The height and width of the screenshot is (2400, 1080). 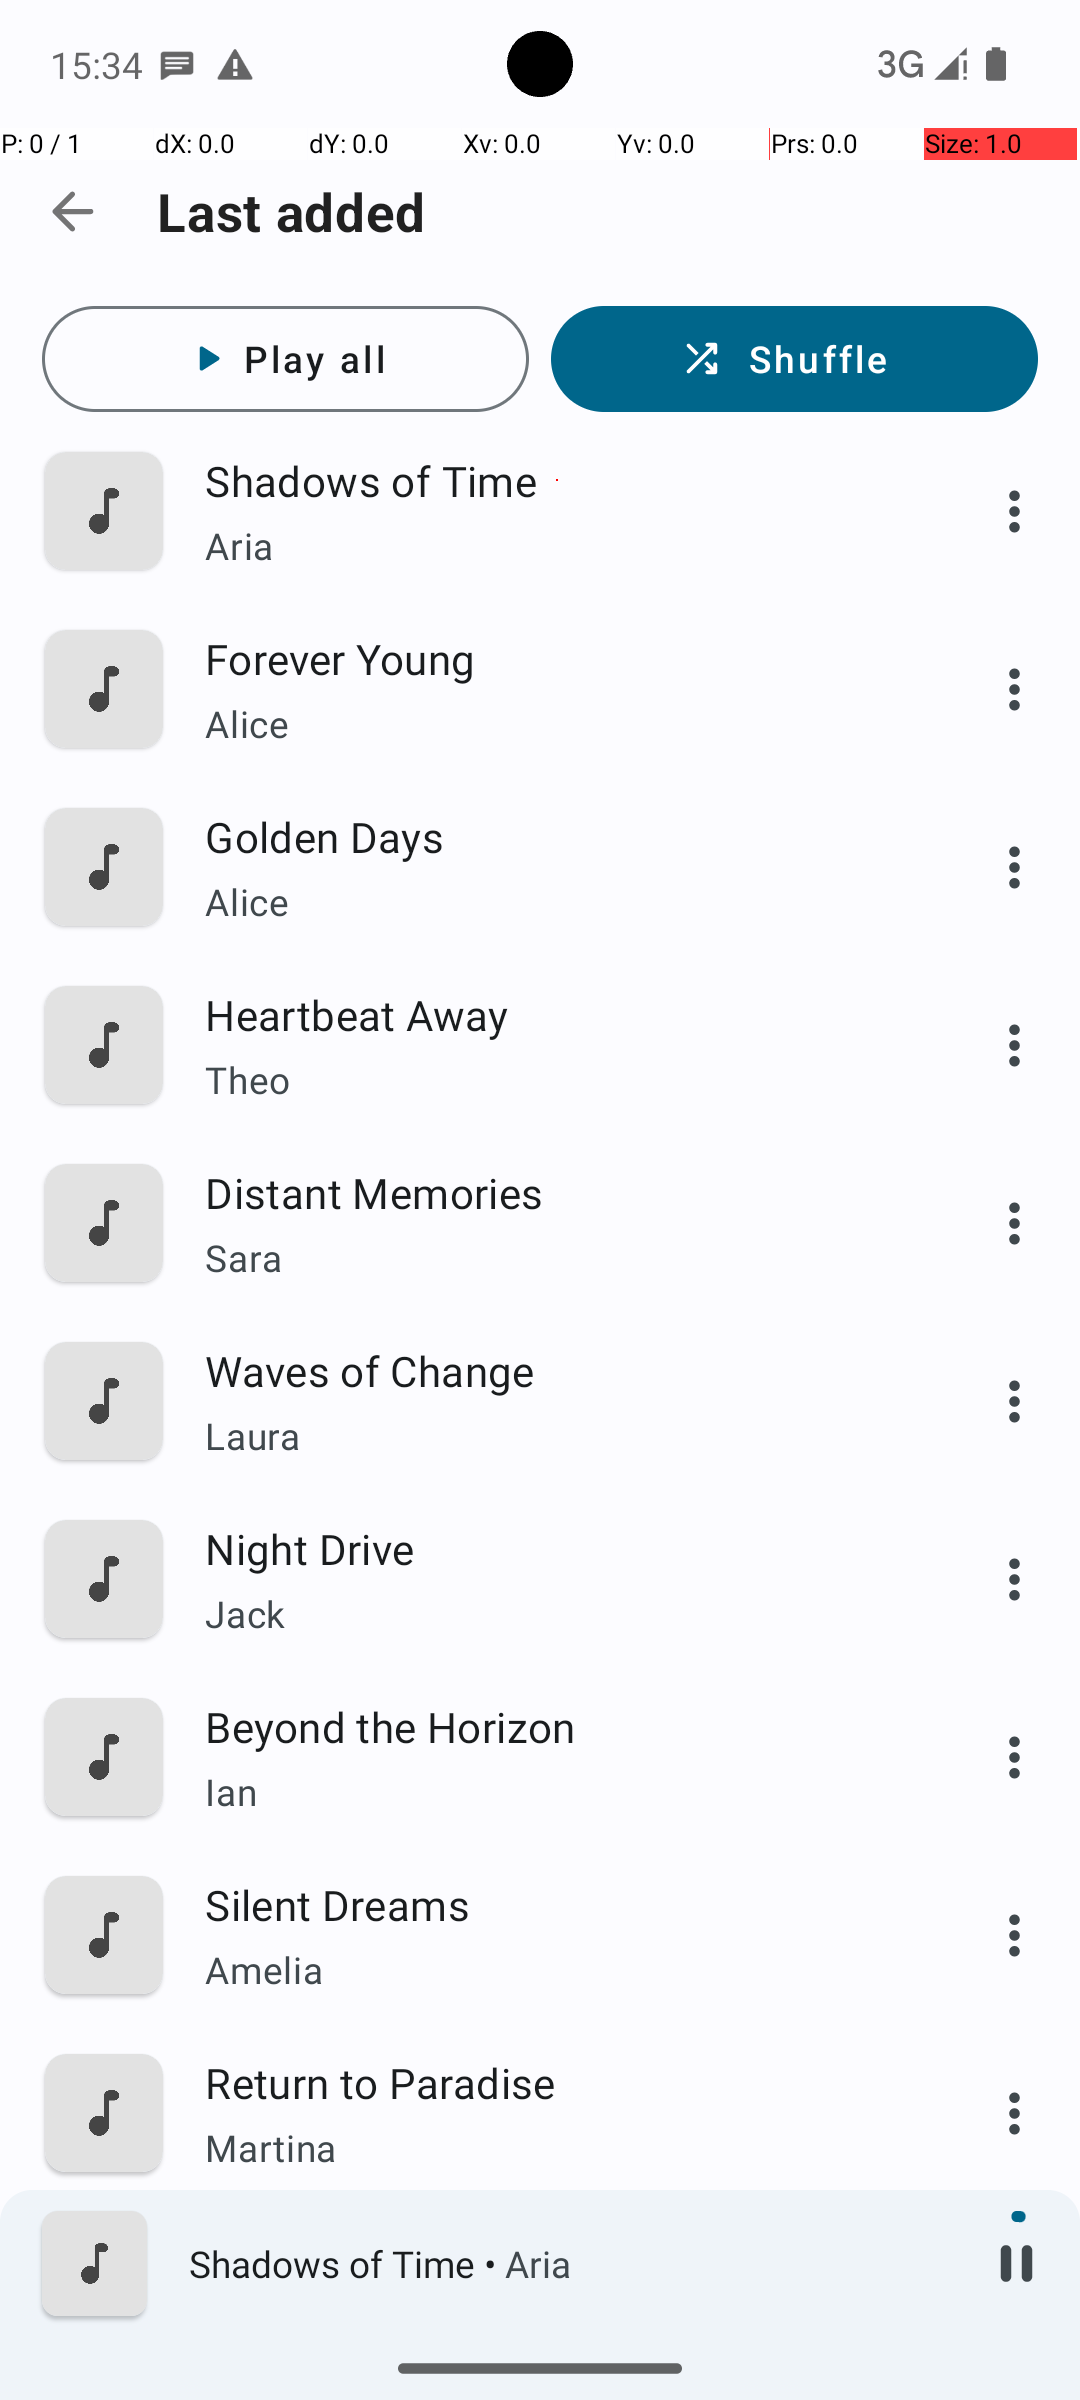 What do you see at coordinates (557, 2148) in the screenshot?
I see `Martina` at bounding box center [557, 2148].